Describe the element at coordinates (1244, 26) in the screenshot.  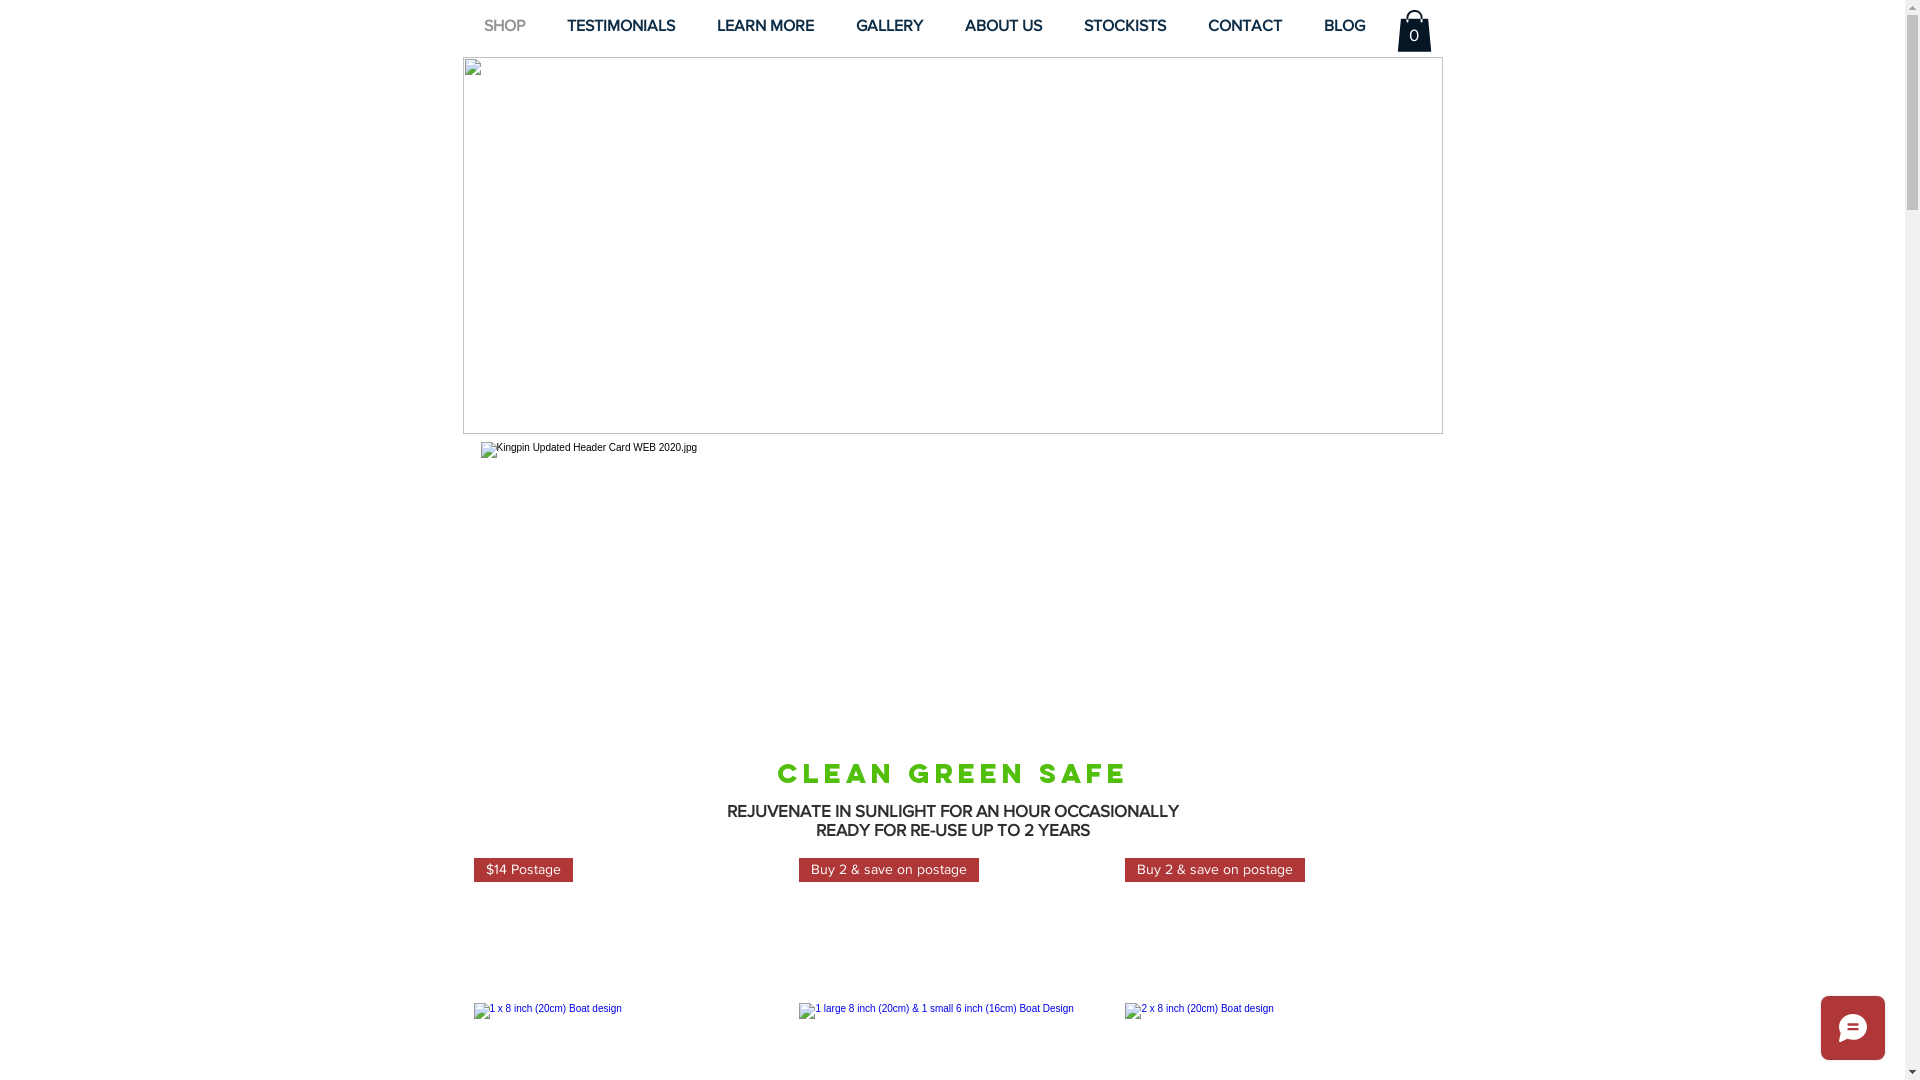
I see `CONTACT` at that location.